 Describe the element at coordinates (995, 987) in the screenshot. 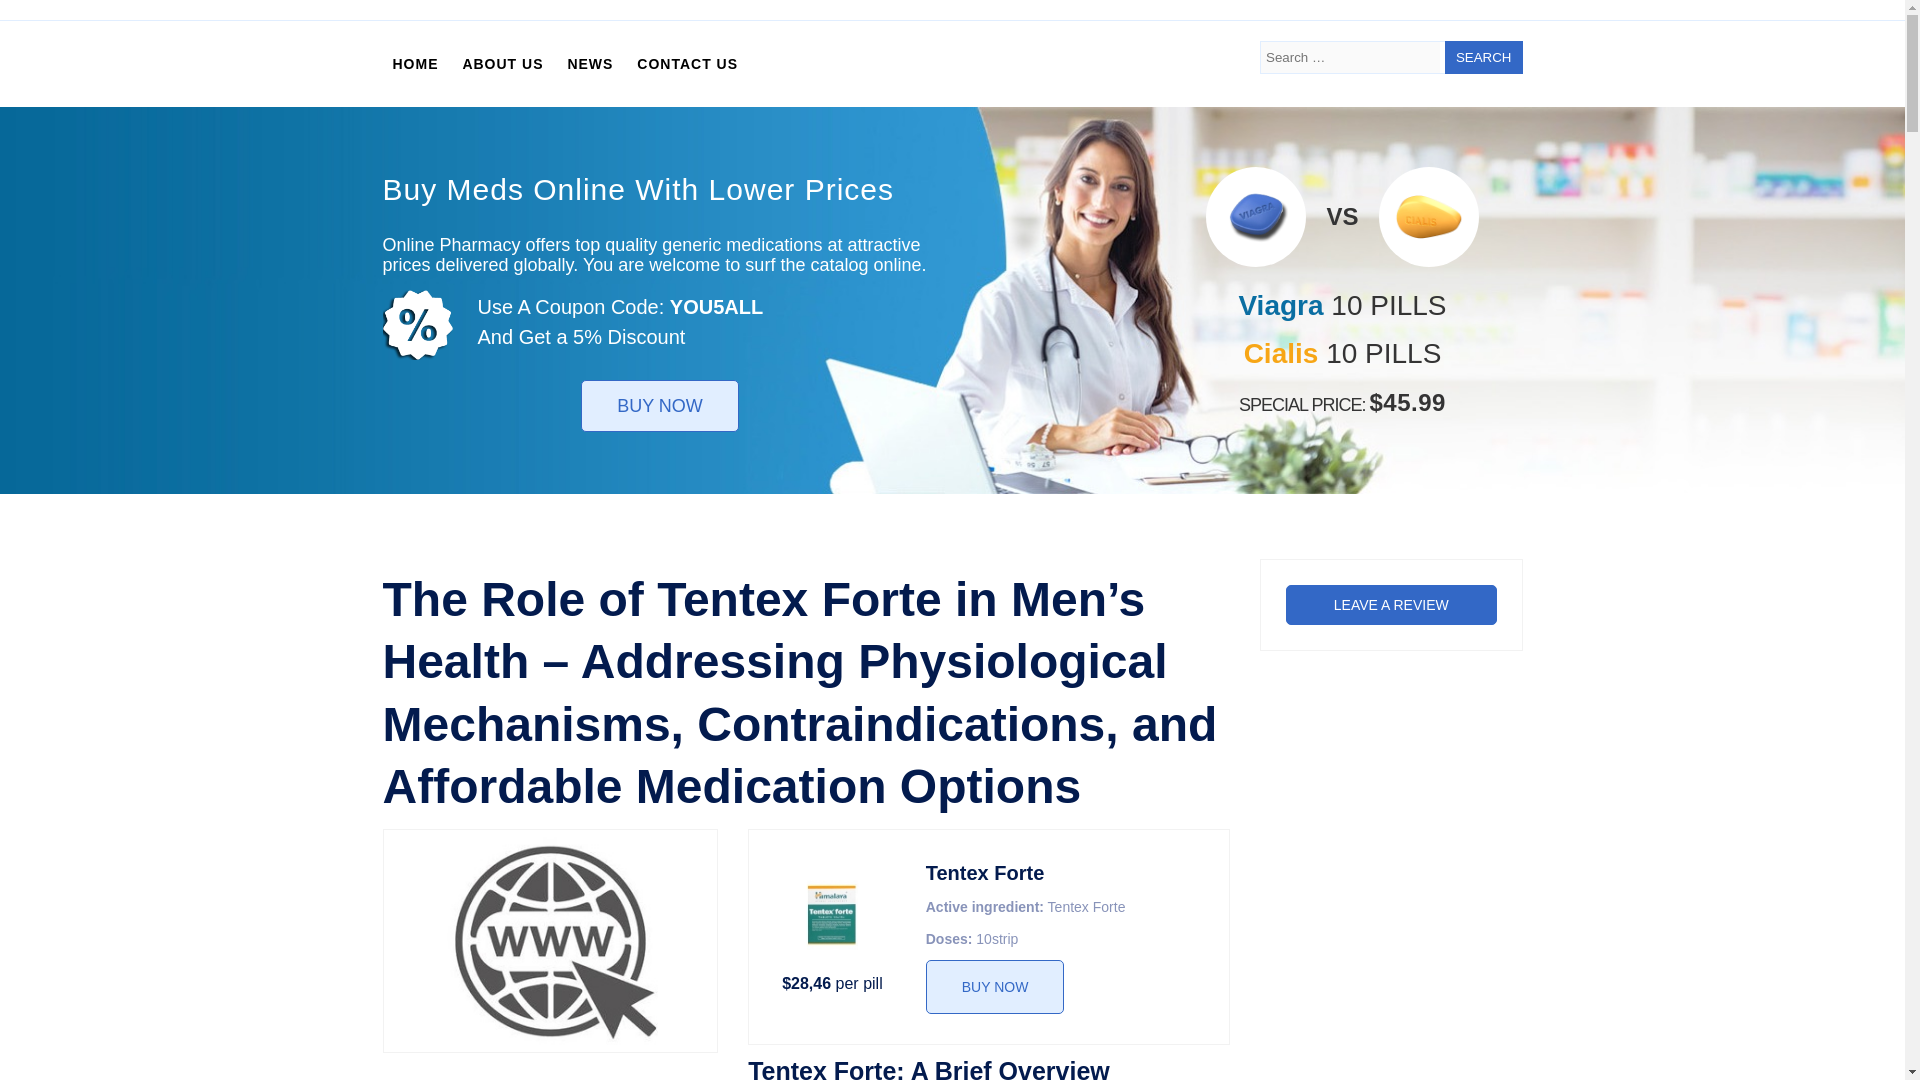

I see `BUY NOW` at that location.